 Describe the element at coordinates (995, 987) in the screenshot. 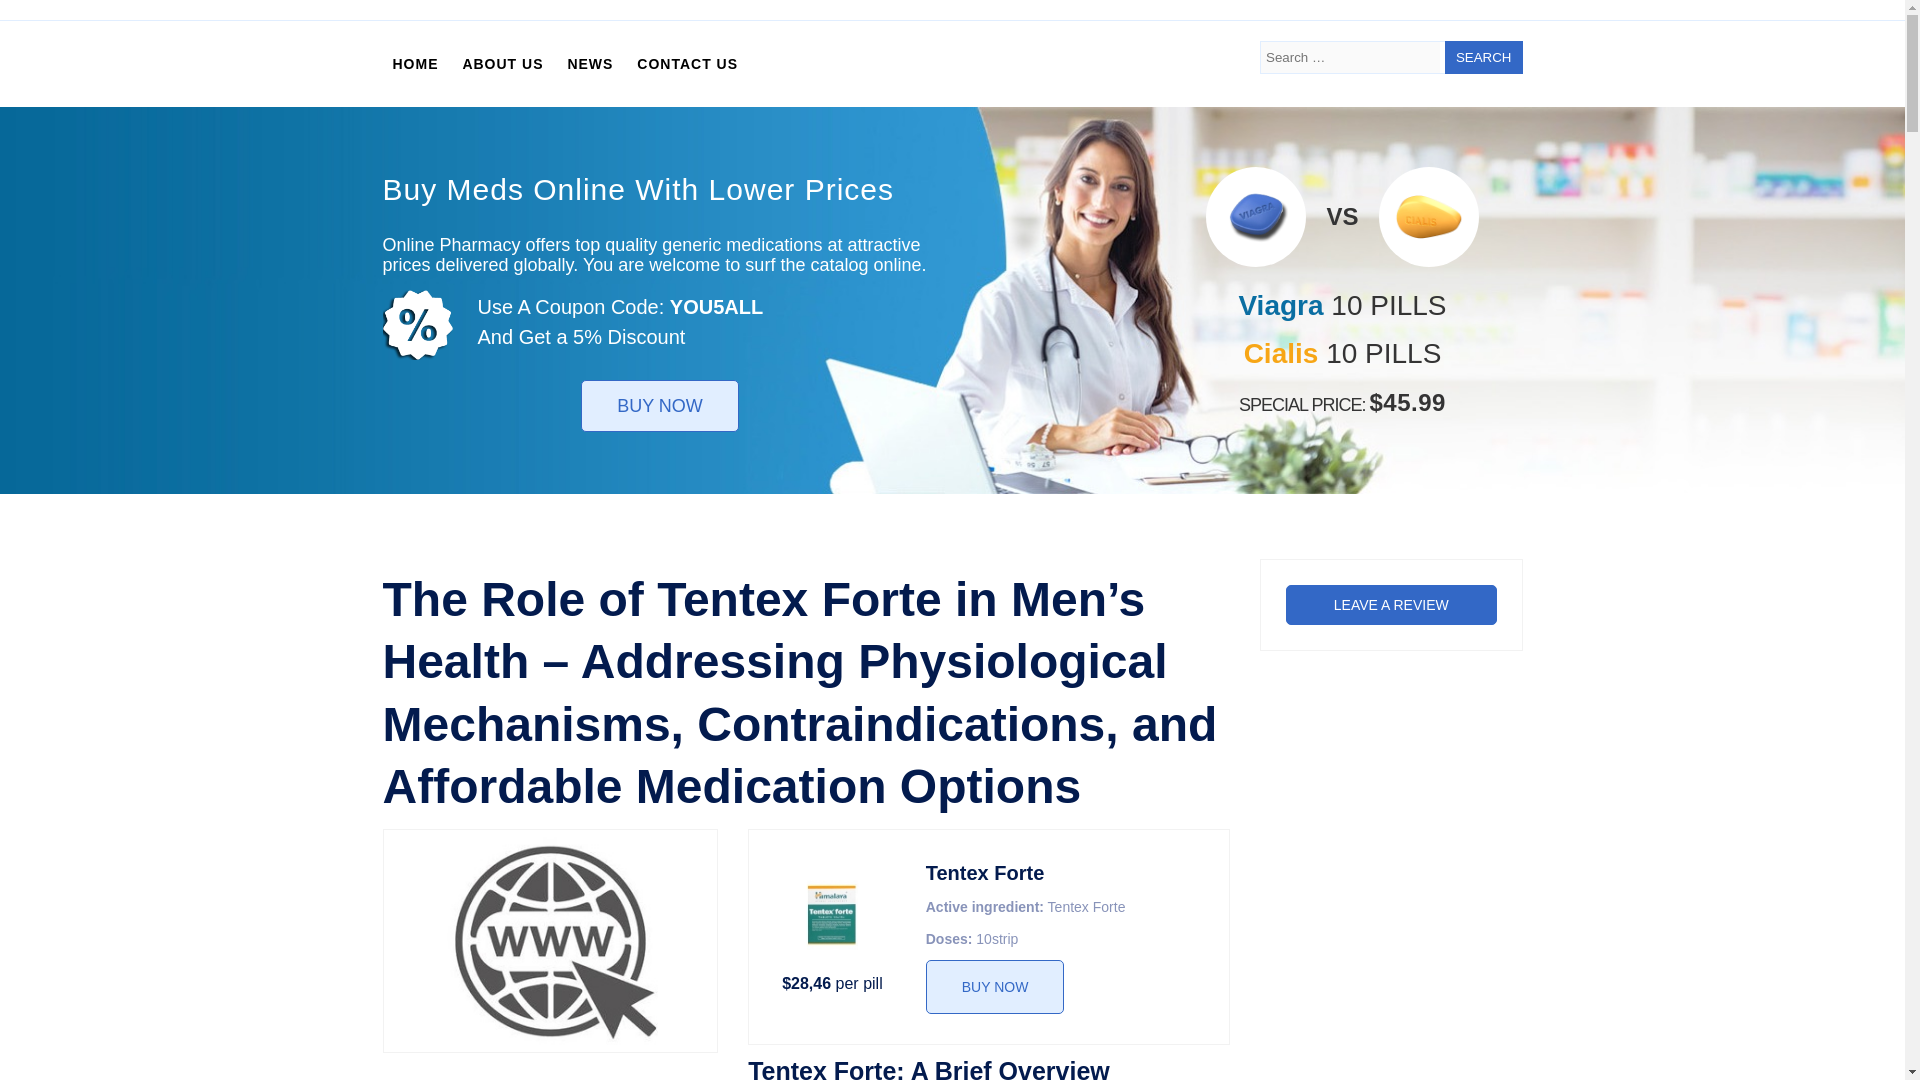

I see `BUY NOW` at that location.